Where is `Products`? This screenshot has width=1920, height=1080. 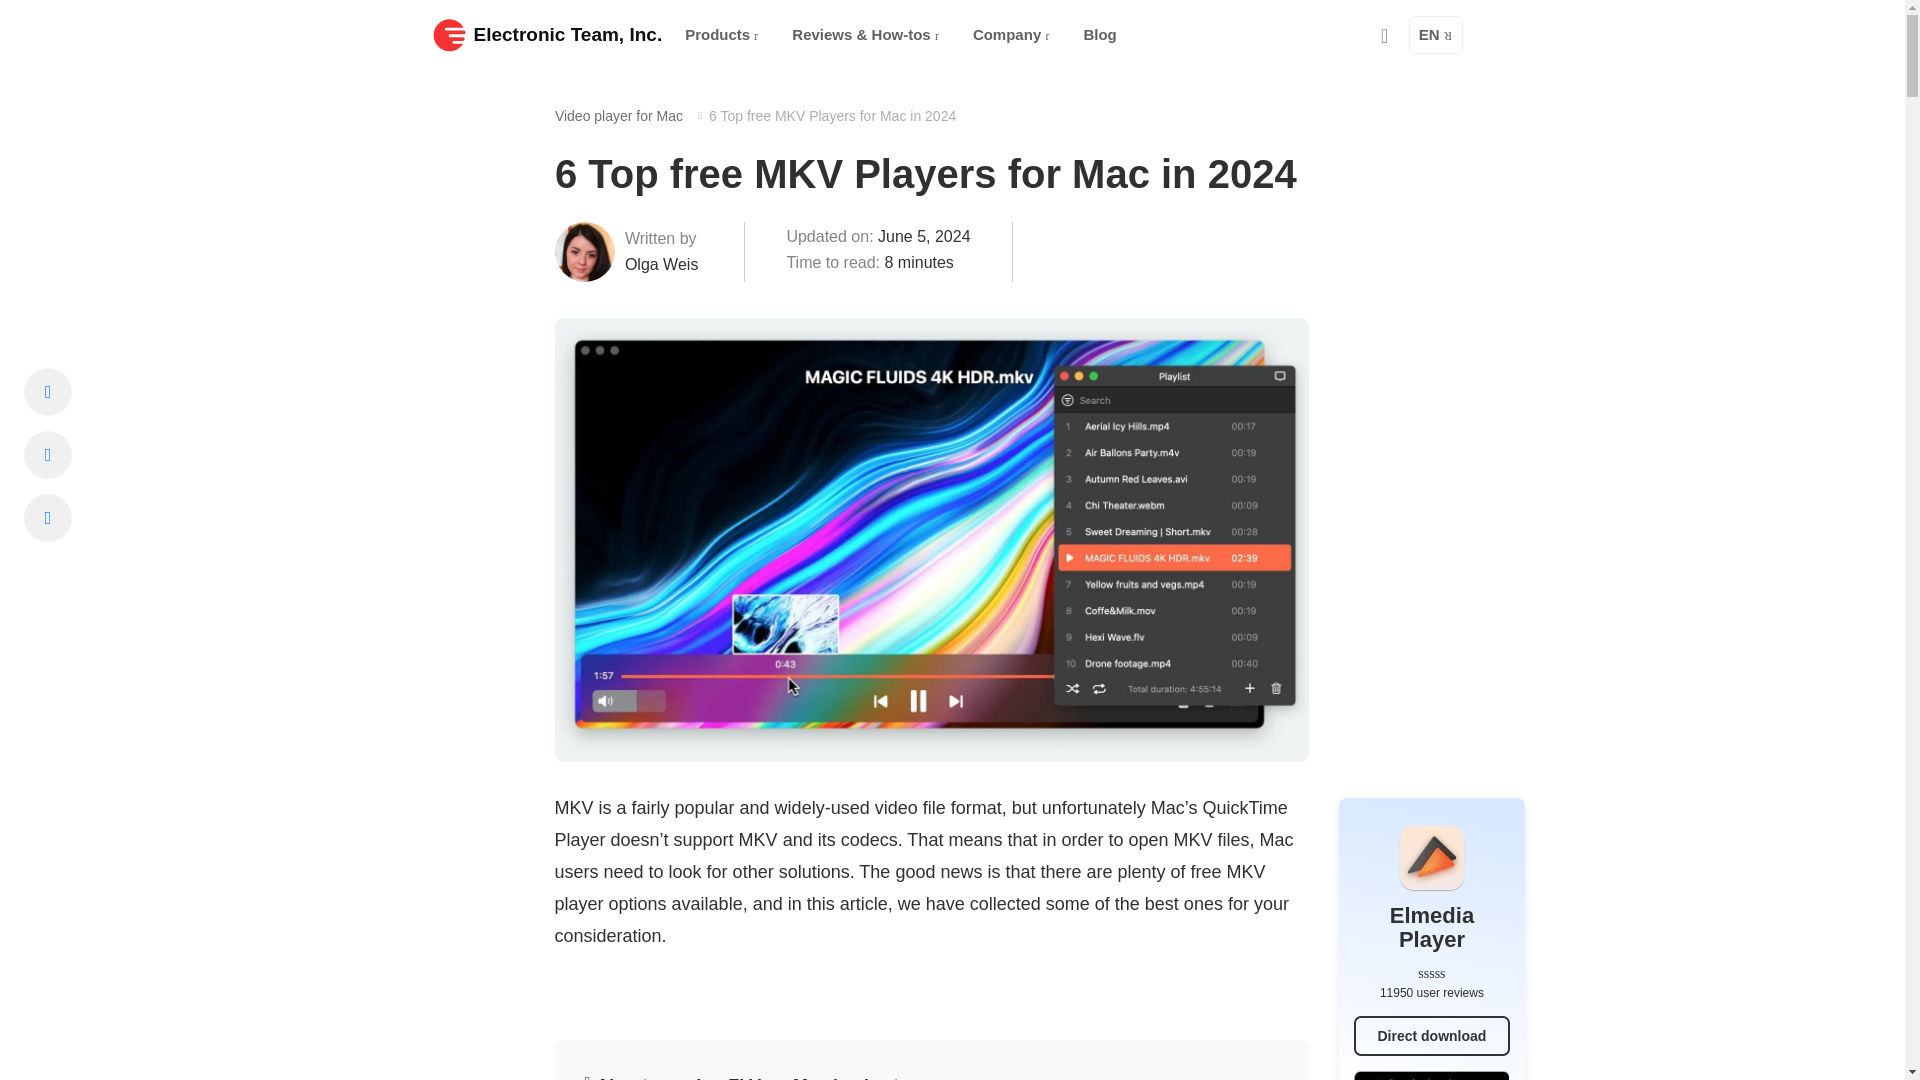 Products is located at coordinates (721, 35).